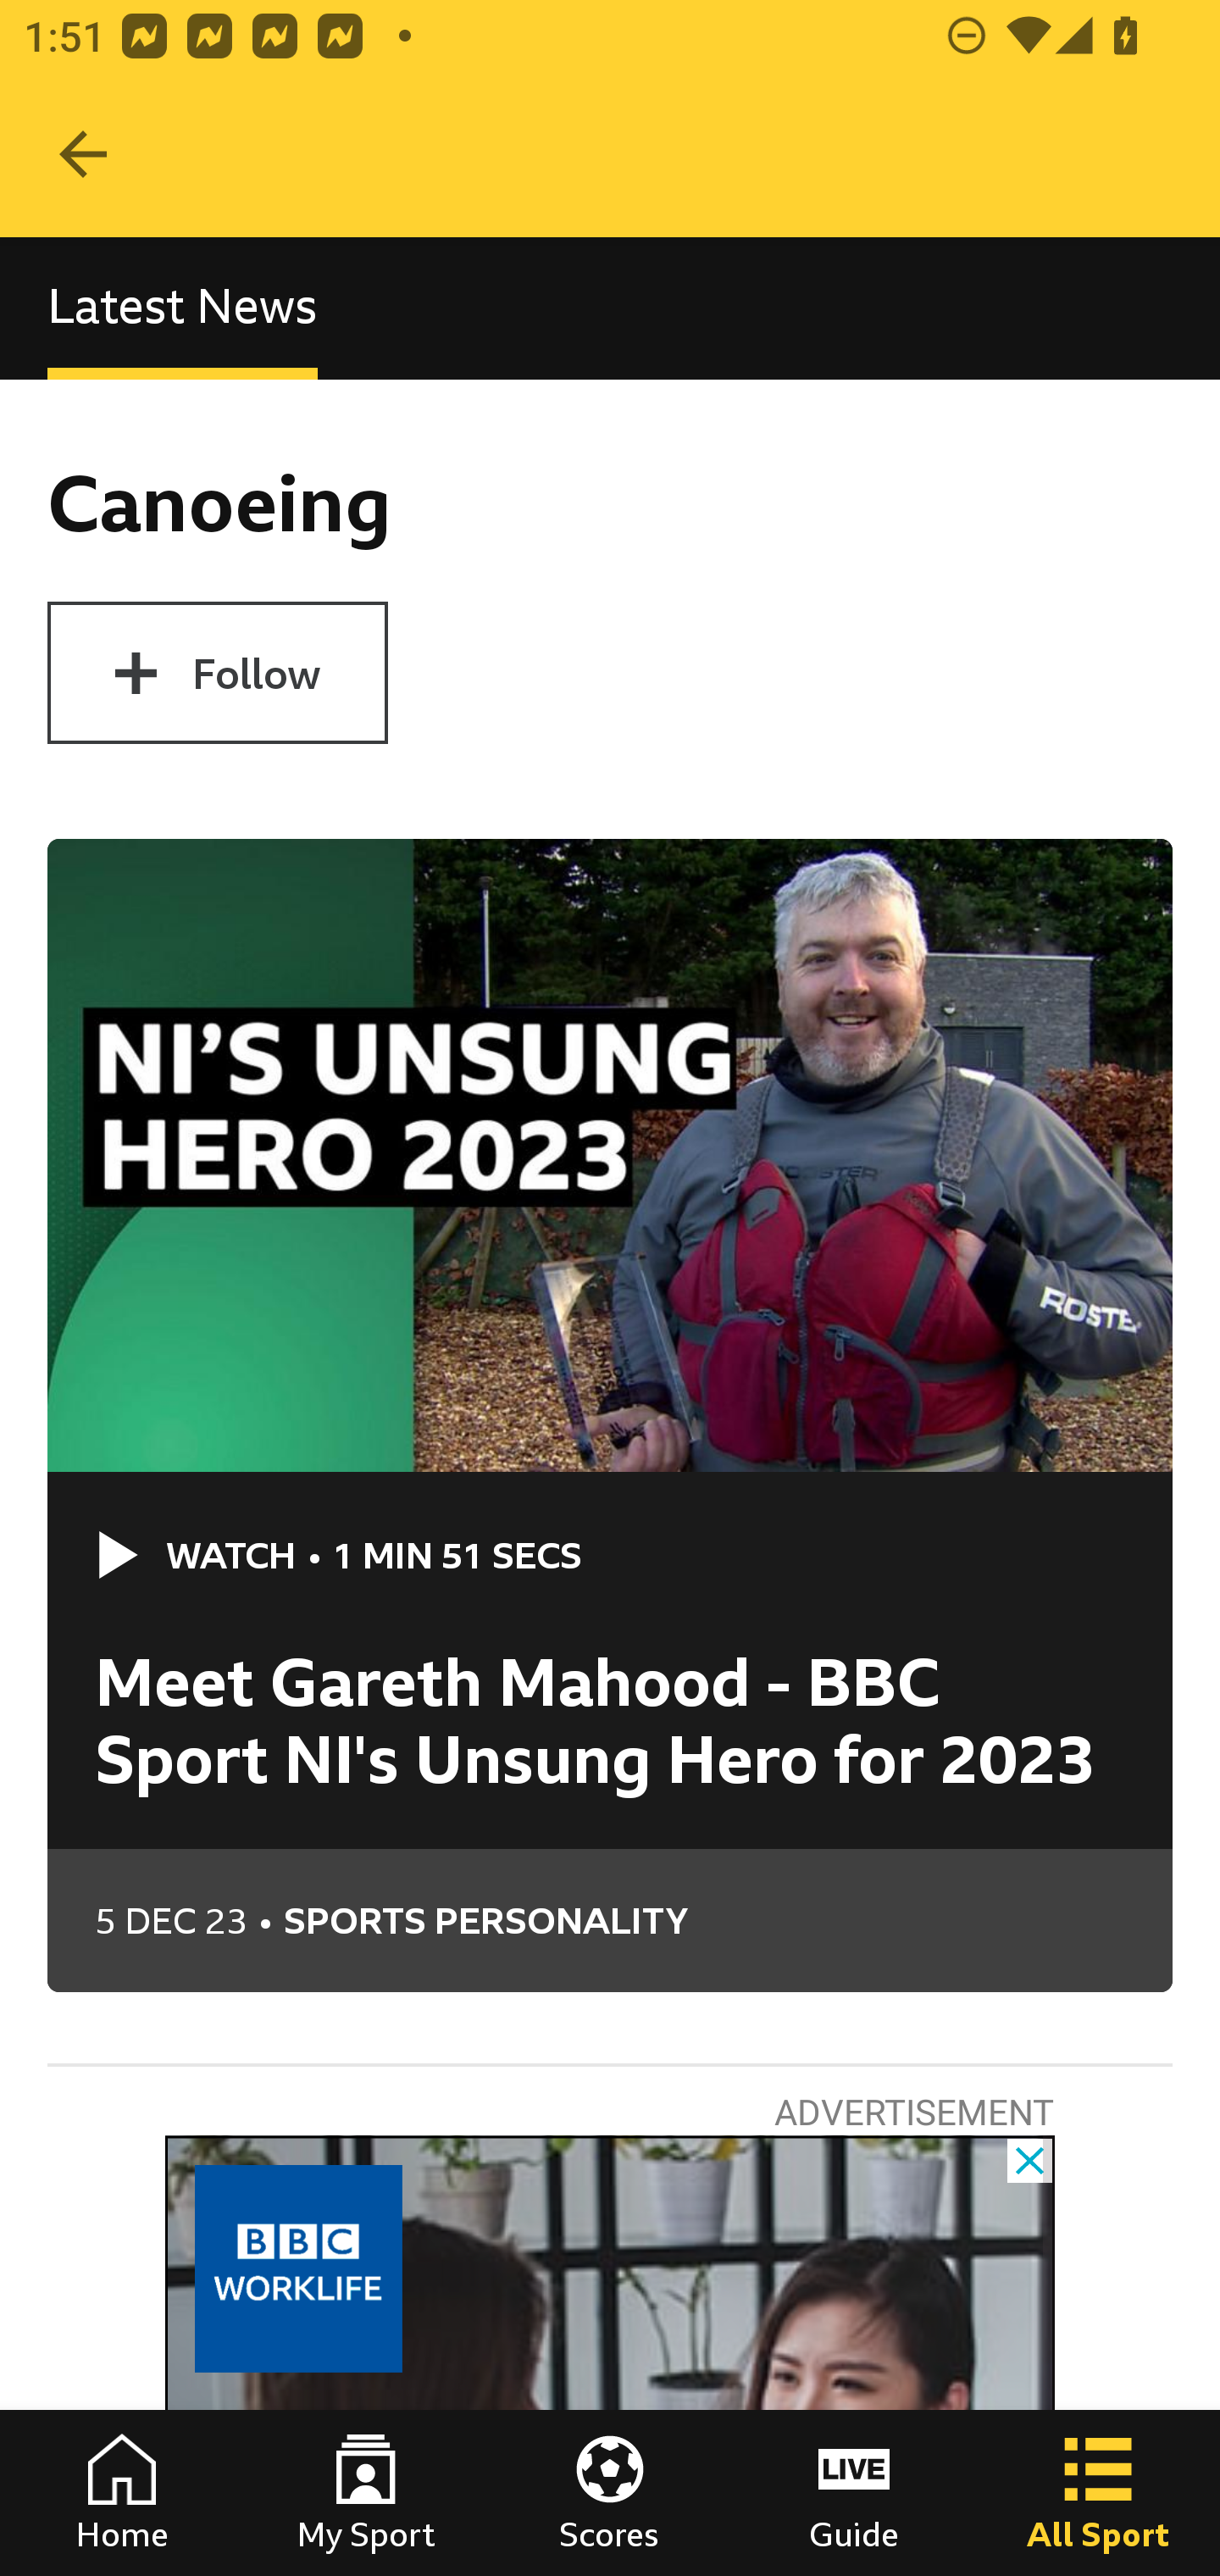 This screenshot has height=2576, width=1220. I want to click on Navigate up, so click(83, 154).